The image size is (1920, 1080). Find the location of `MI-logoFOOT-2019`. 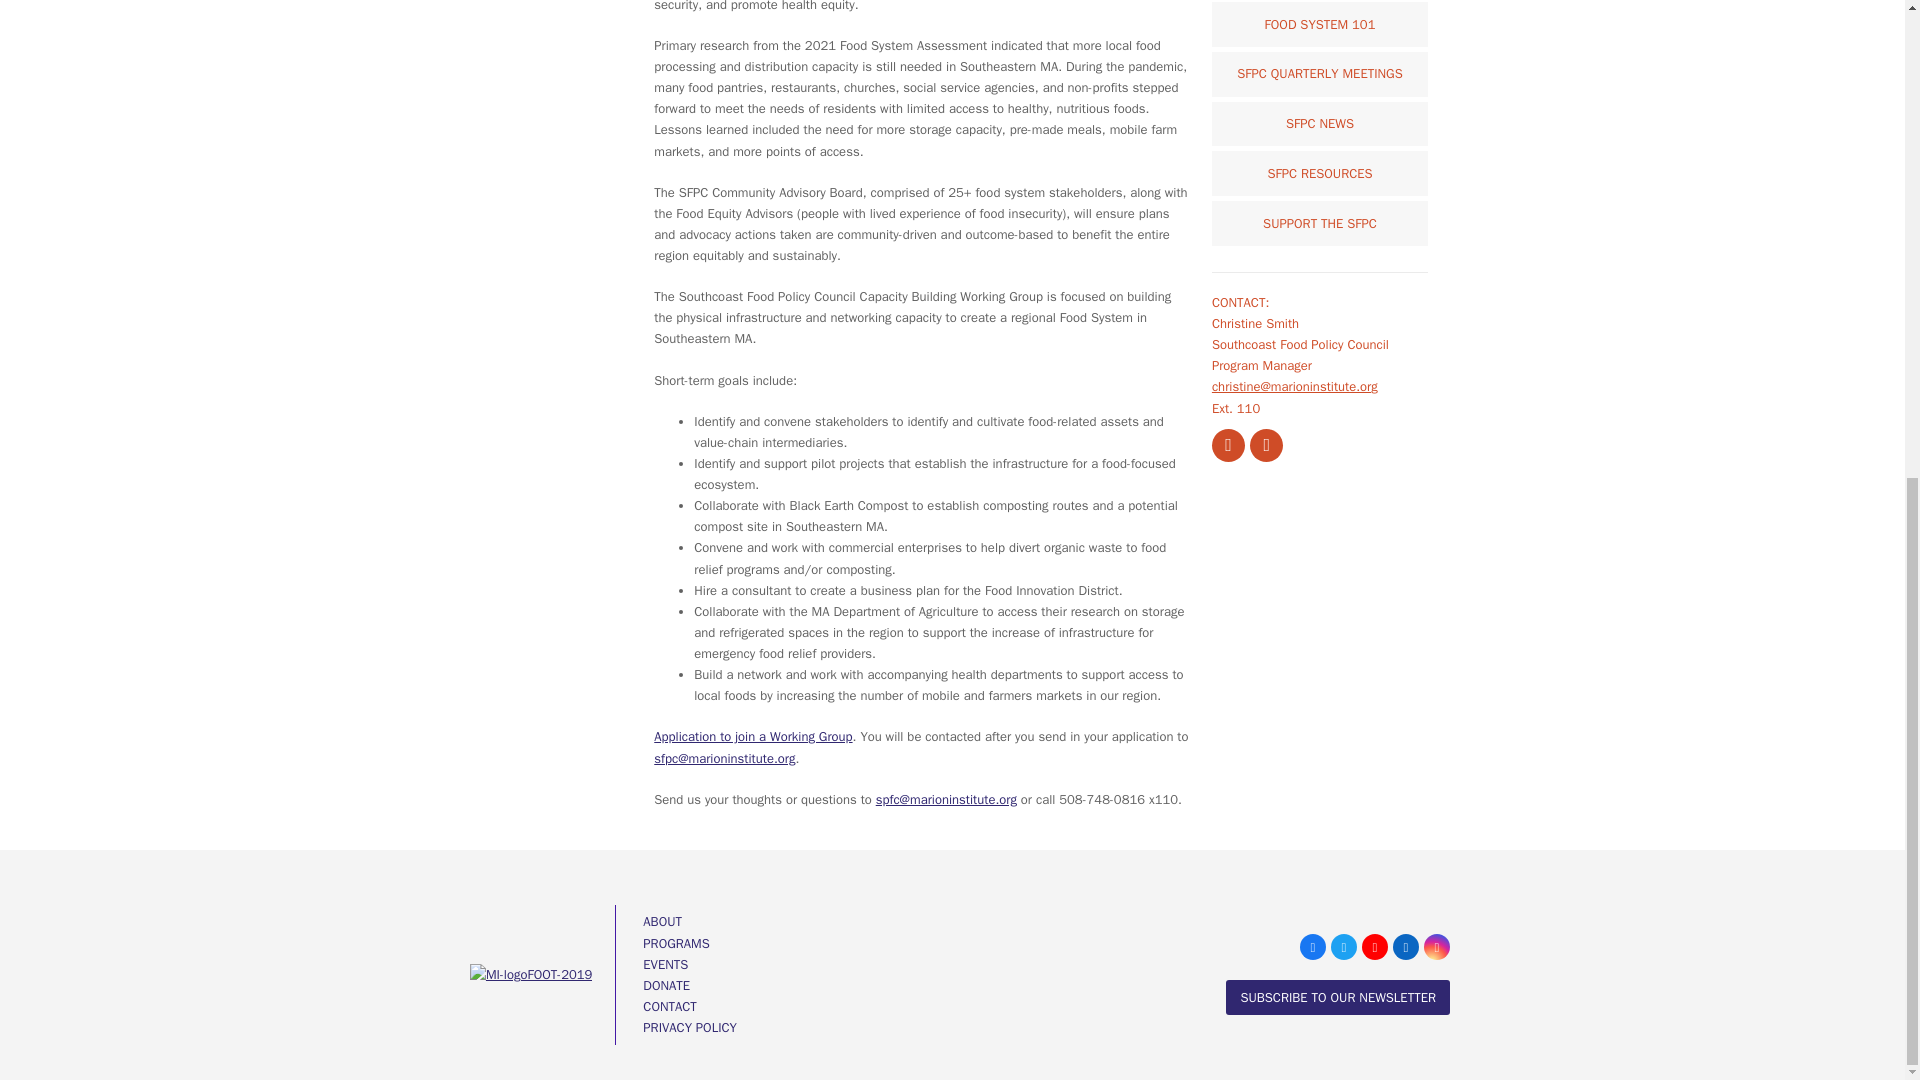

MI-logoFOOT-2019 is located at coordinates (532, 974).